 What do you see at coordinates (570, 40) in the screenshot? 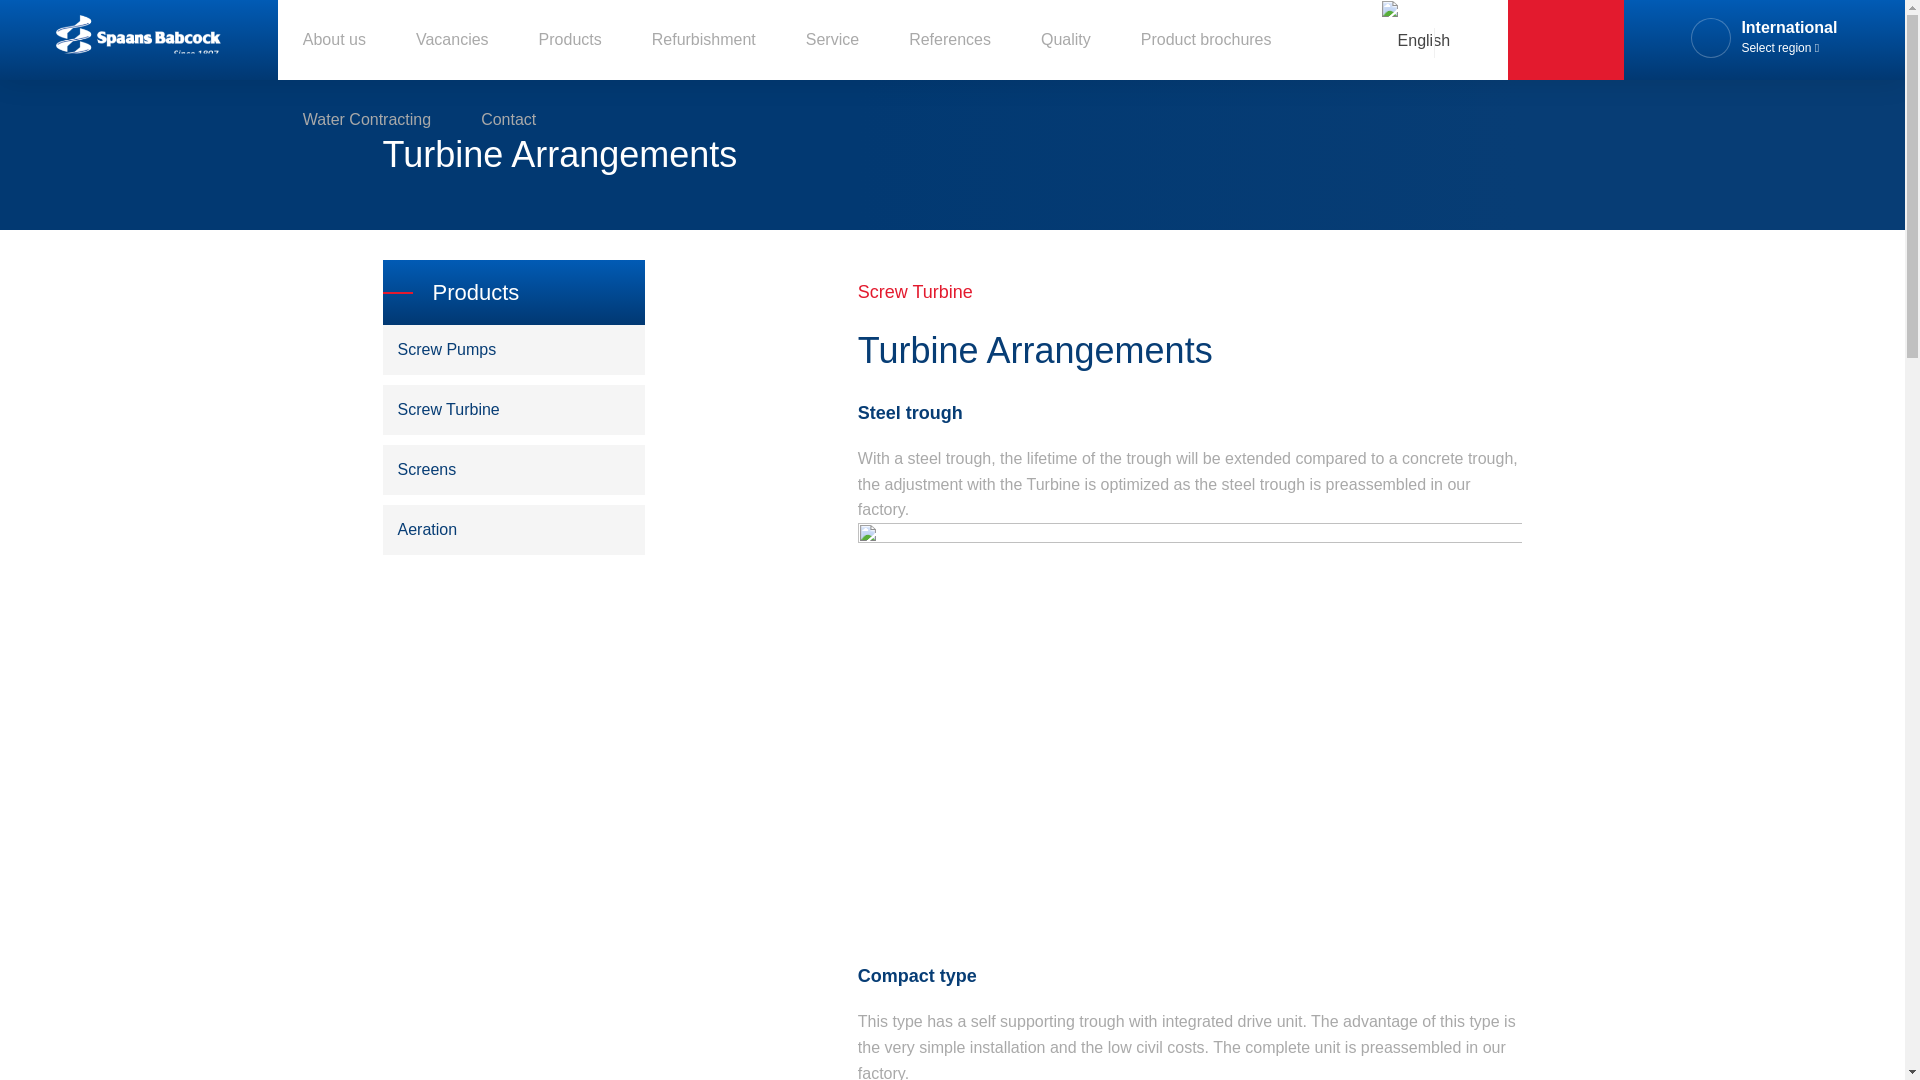
I see `Products` at bounding box center [570, 40].